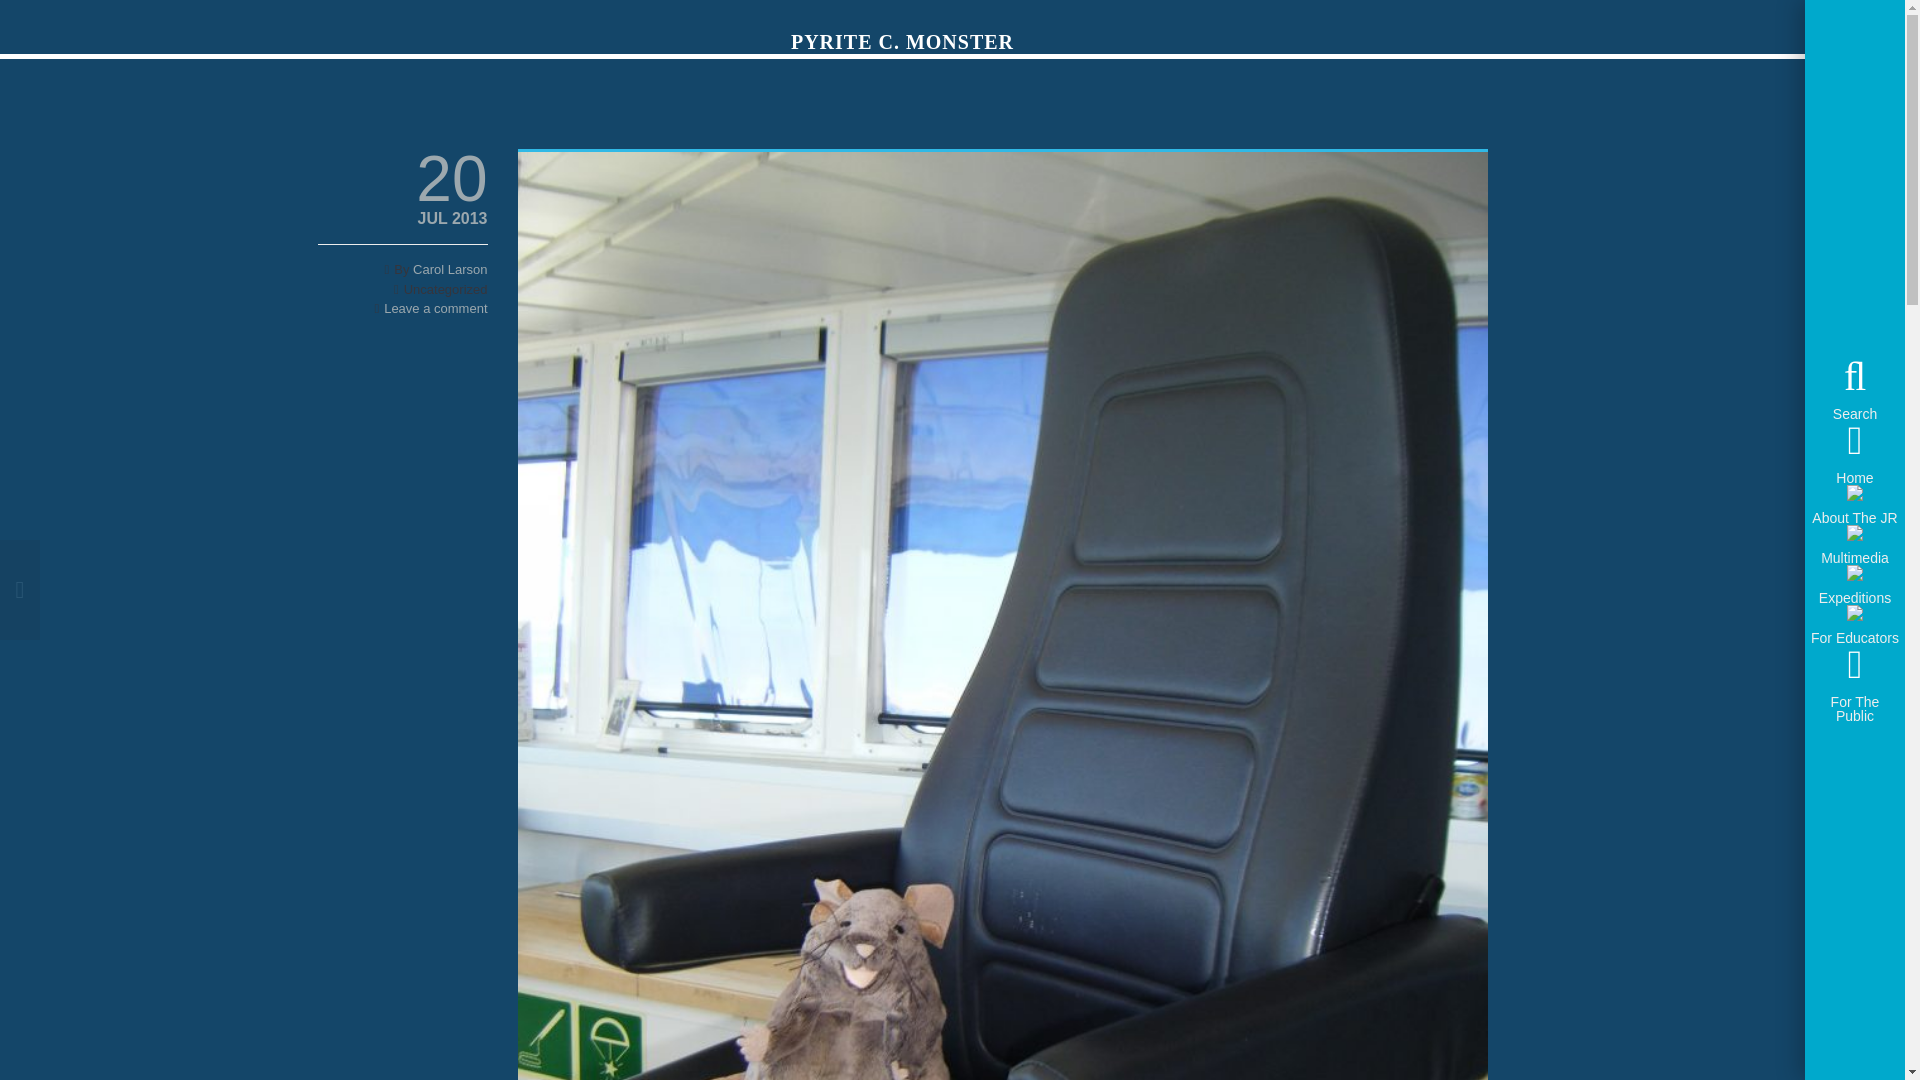 This screenshot has width=1920, height=1080. I want to click on Leave a comment, so click(436, 308).